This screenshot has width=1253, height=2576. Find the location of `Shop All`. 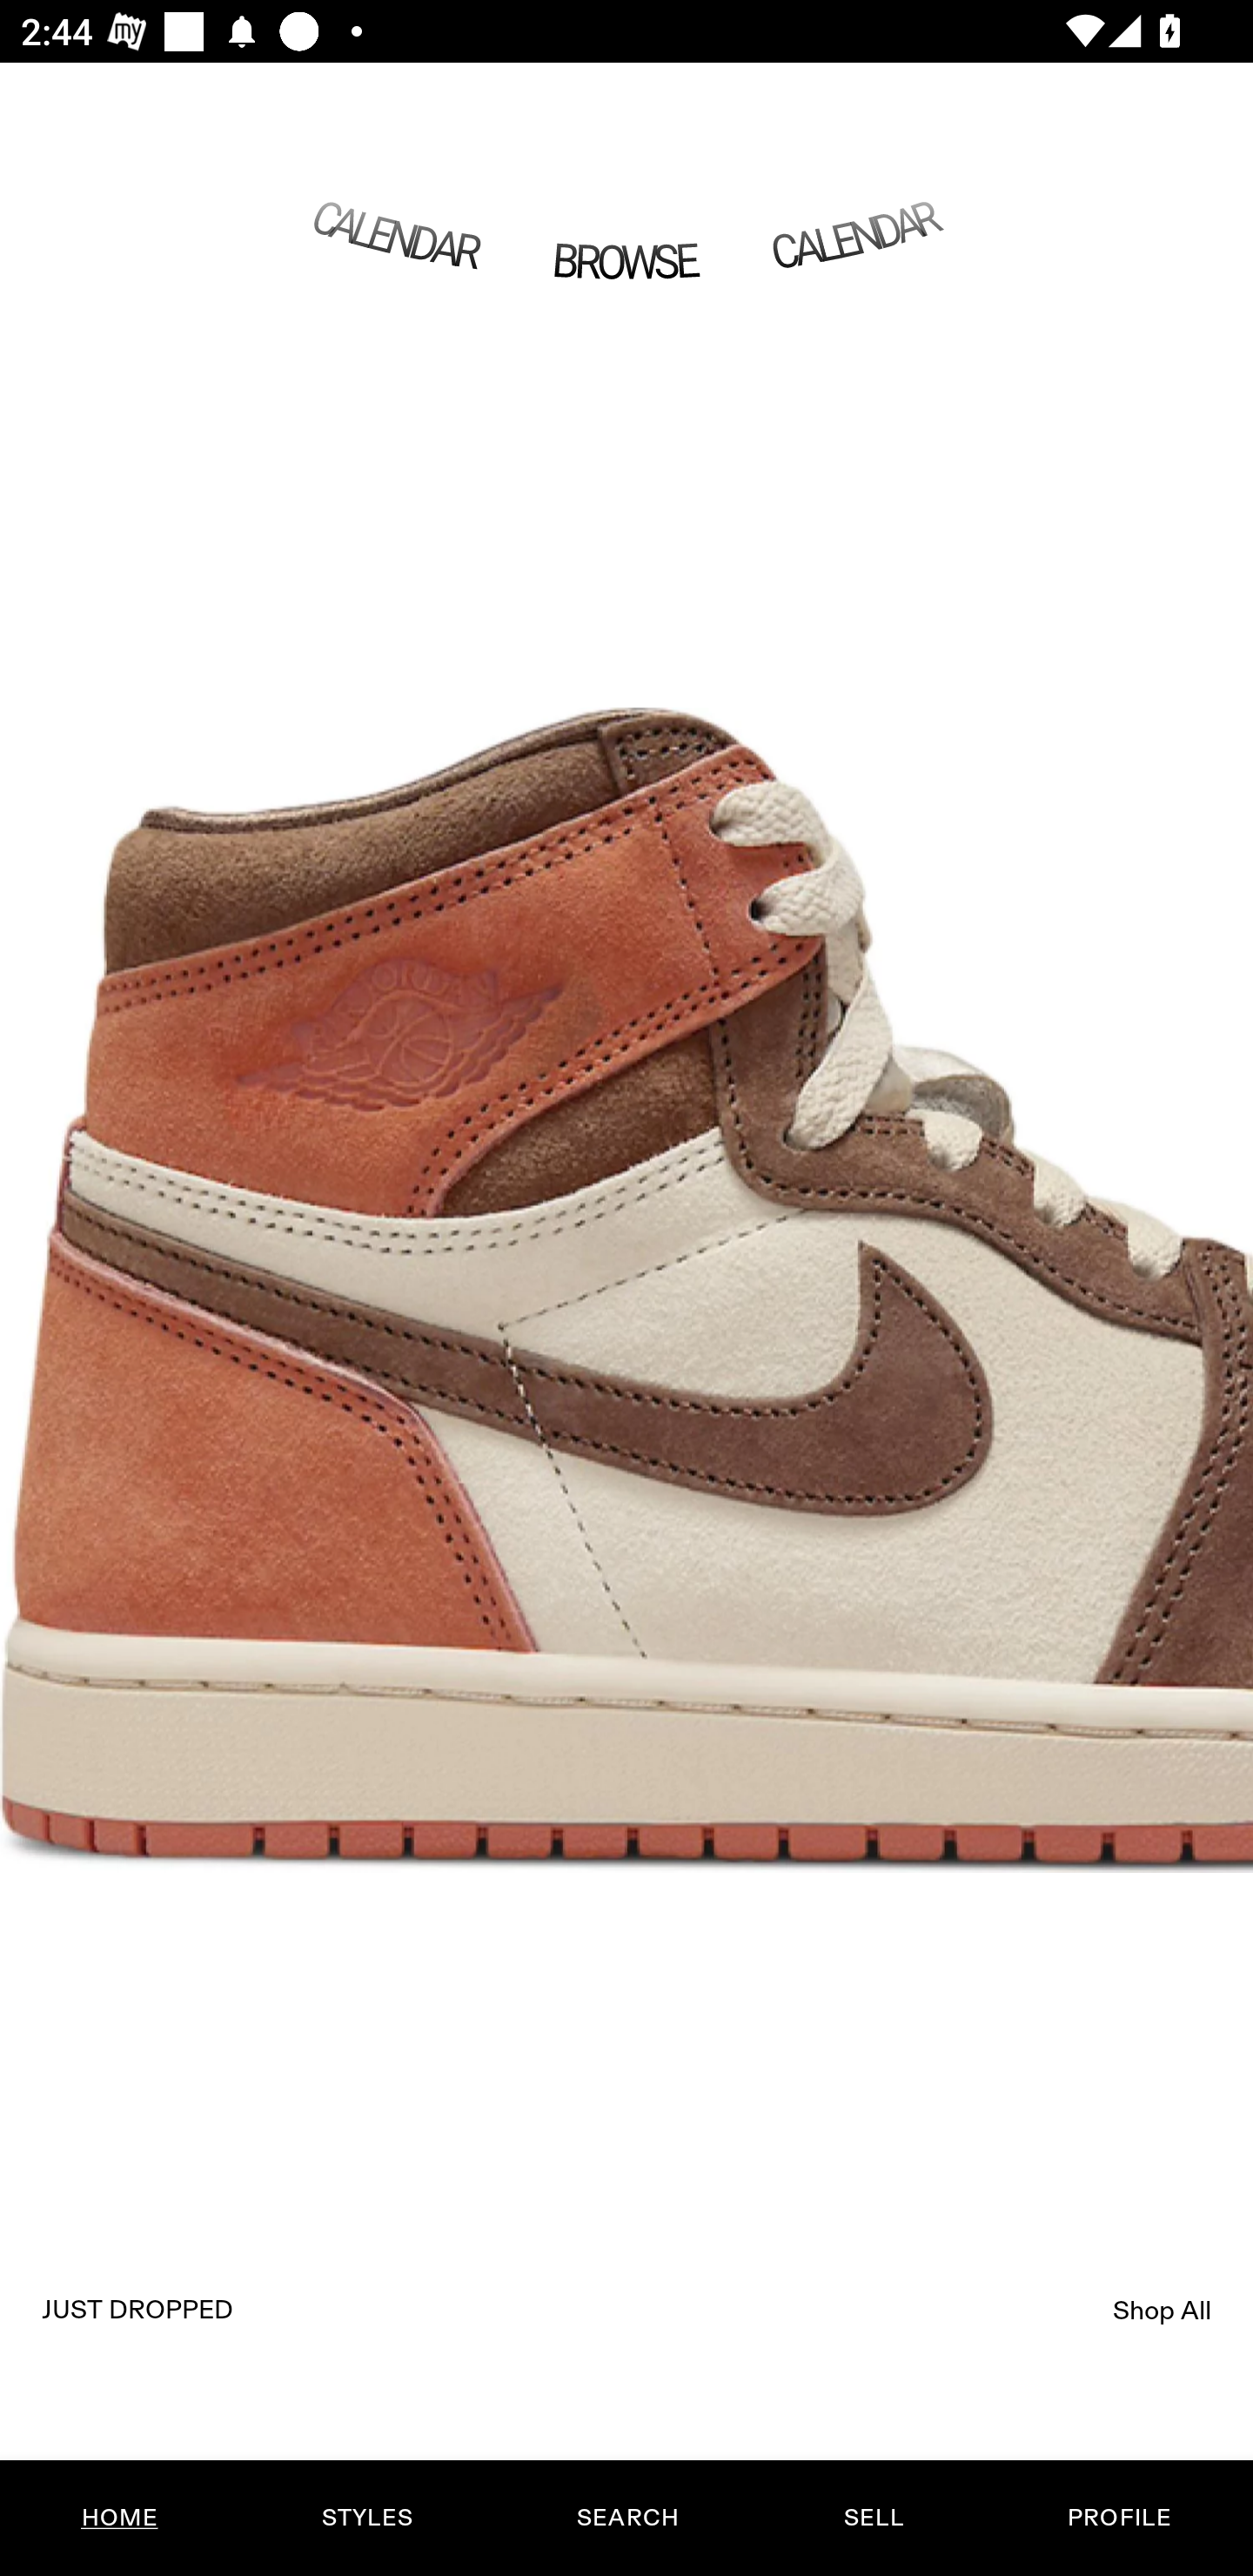

Shop All is located at coordinates (1163, 2310).